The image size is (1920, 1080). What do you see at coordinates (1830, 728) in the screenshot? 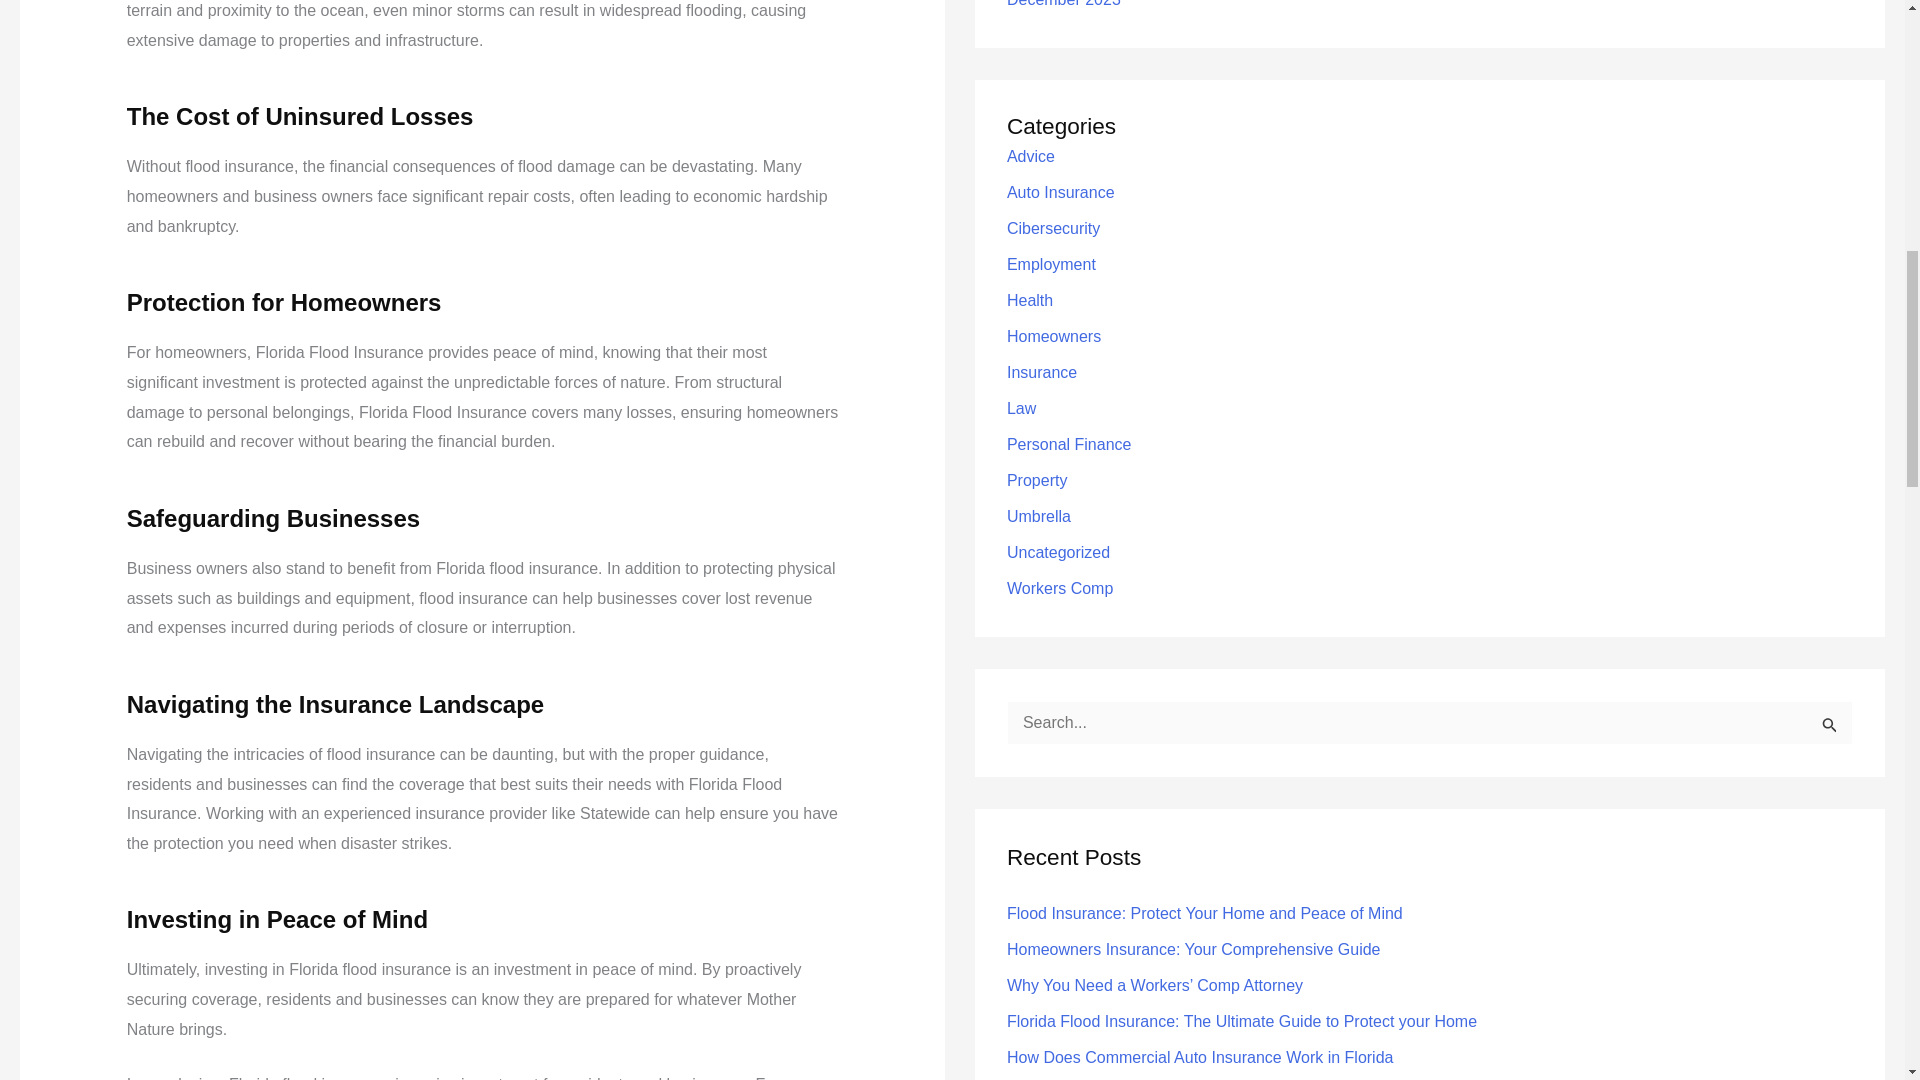
I see `Search` at bounding box center [1830, 728].